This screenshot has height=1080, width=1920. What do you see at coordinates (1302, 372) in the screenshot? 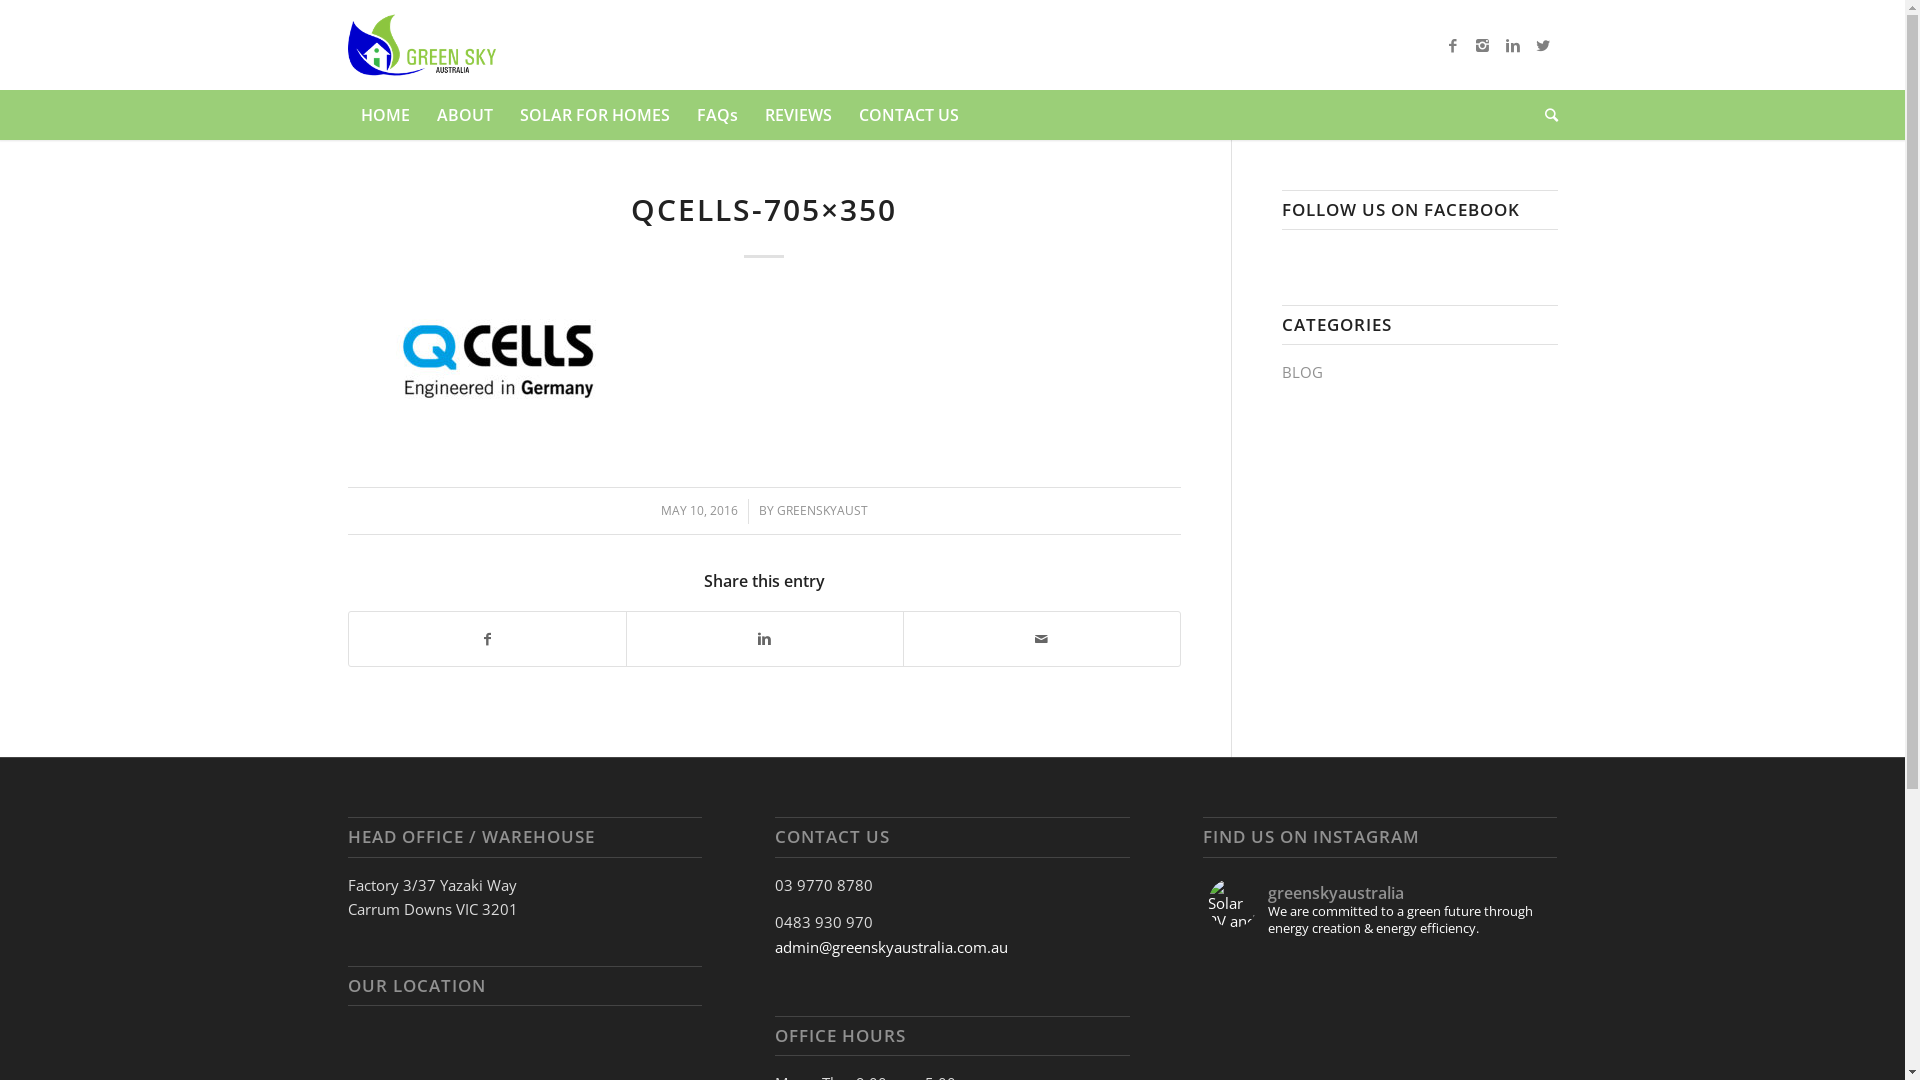
I see `BLOG` at bounding box center [1302, 372].